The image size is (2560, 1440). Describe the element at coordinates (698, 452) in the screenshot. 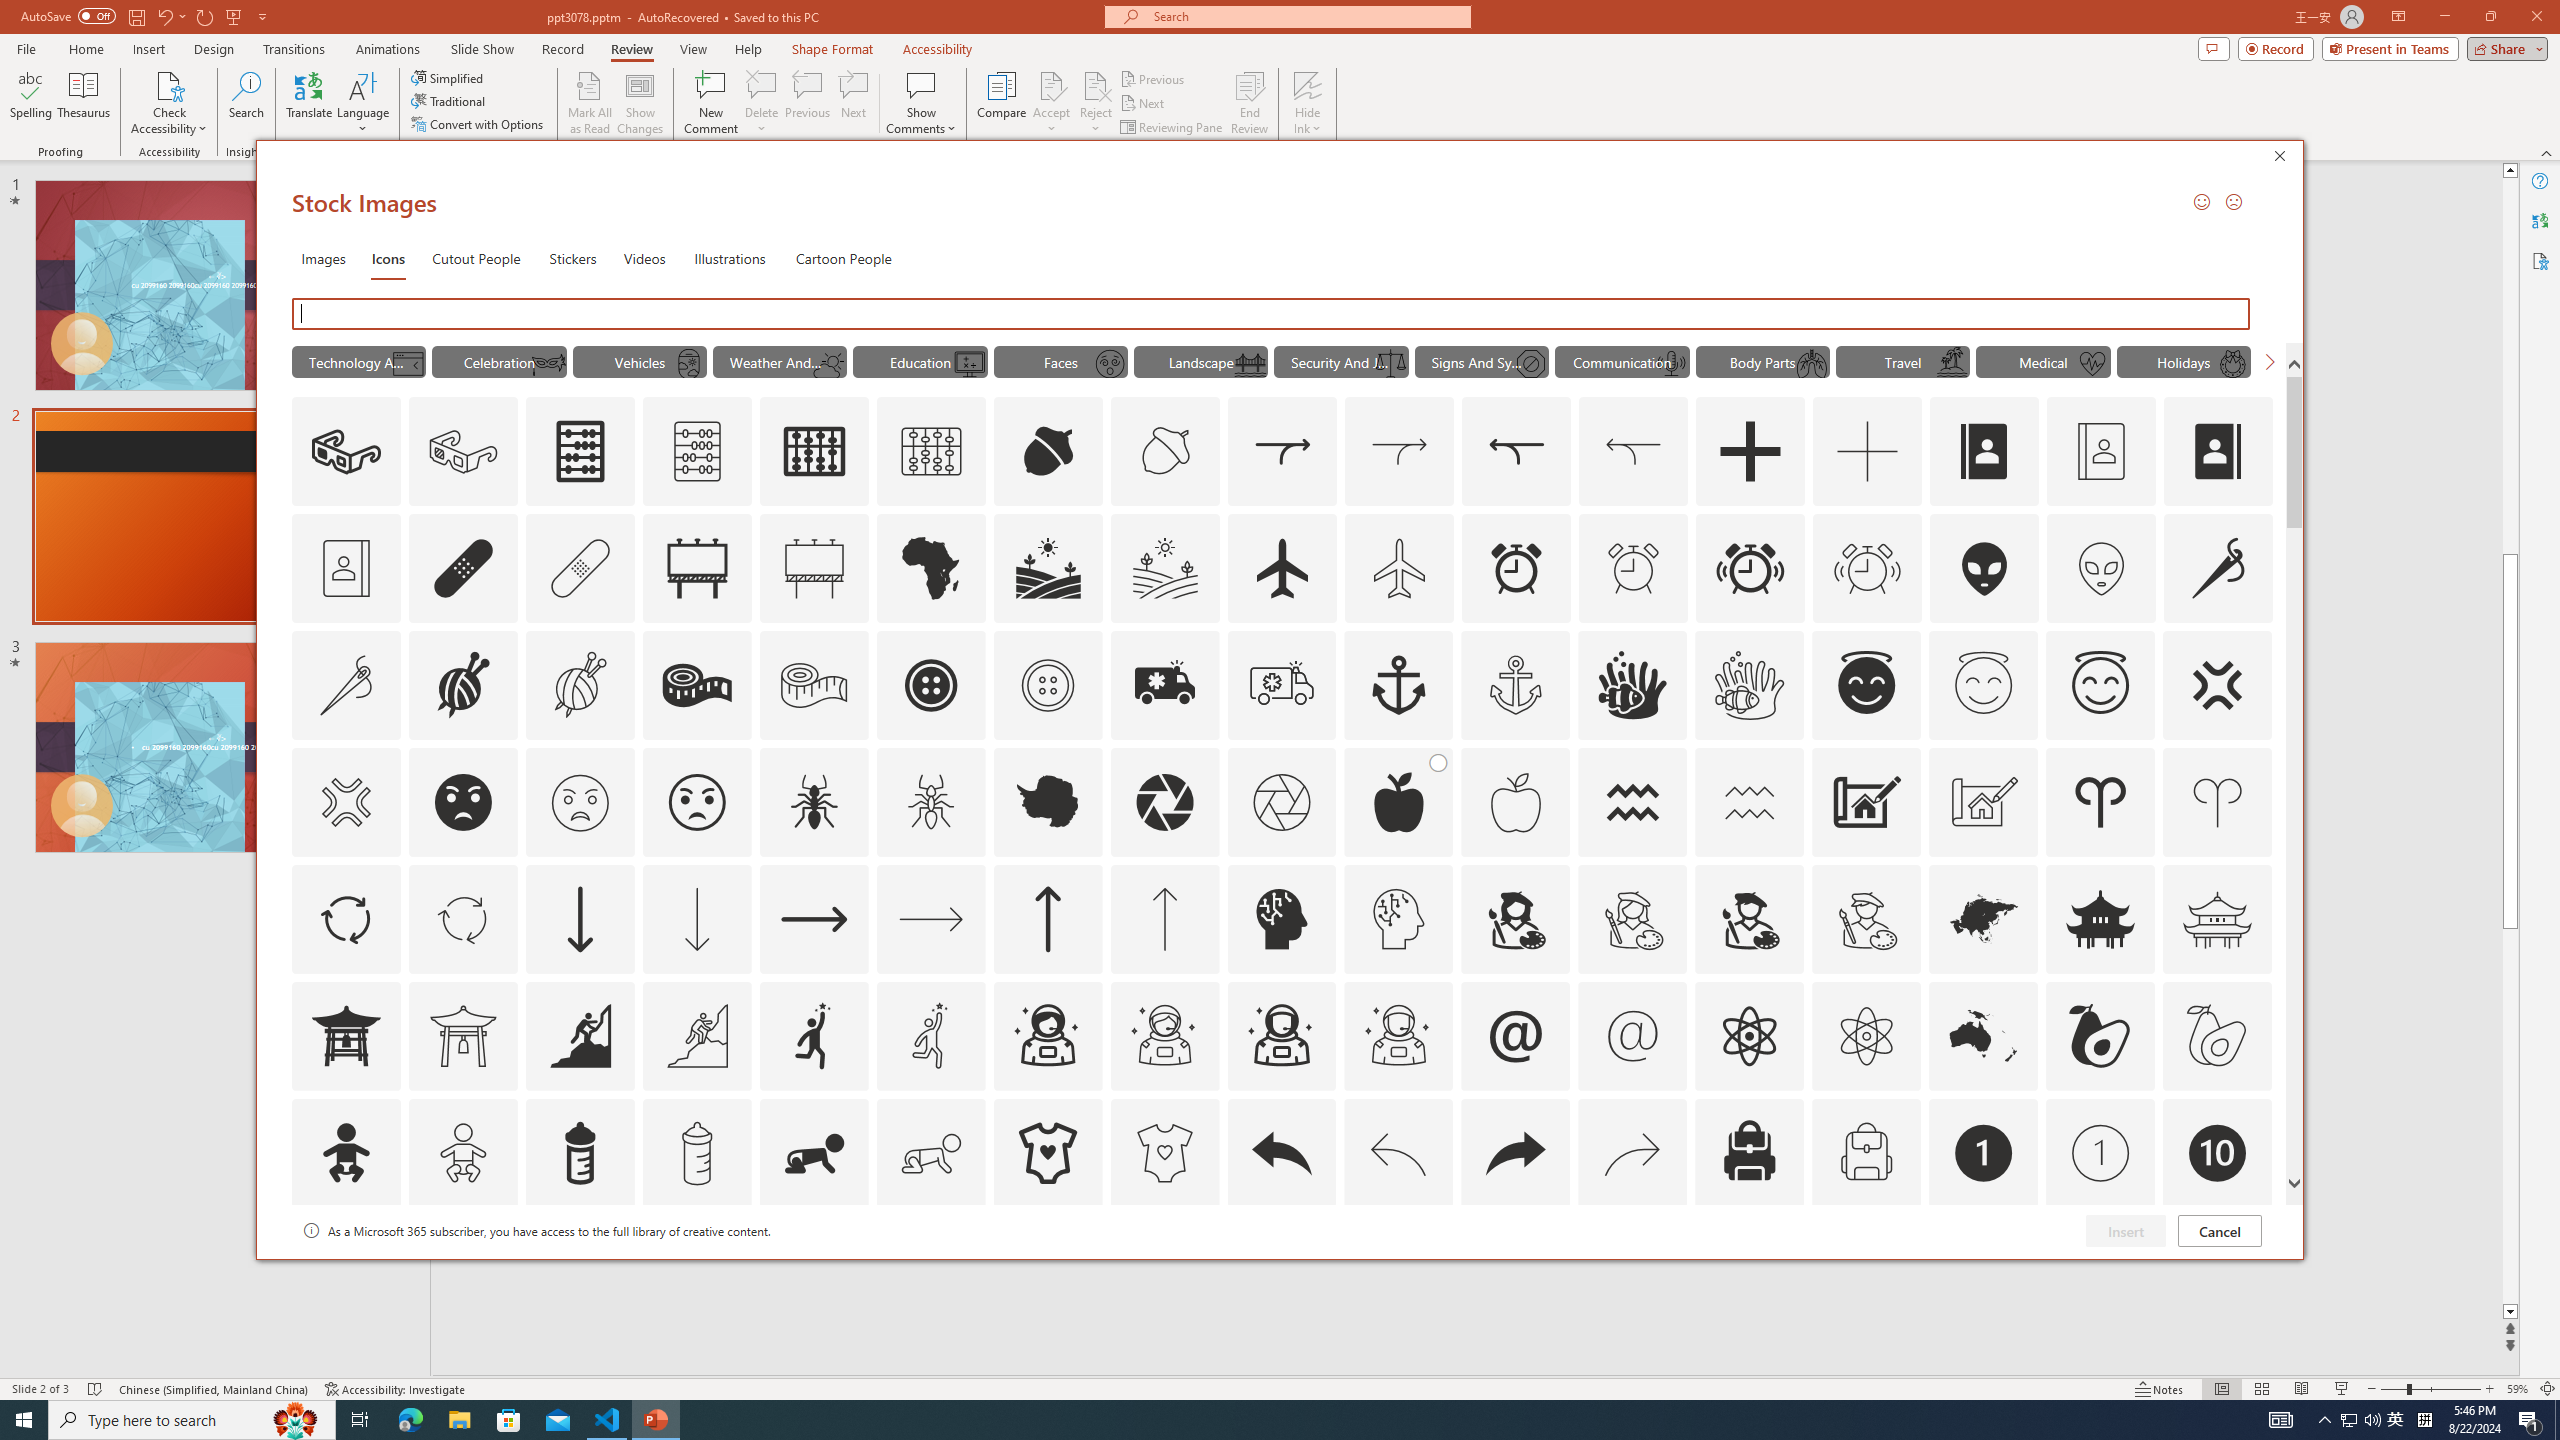

I see `AutomationID: Icons_Abacus_M` at that location.